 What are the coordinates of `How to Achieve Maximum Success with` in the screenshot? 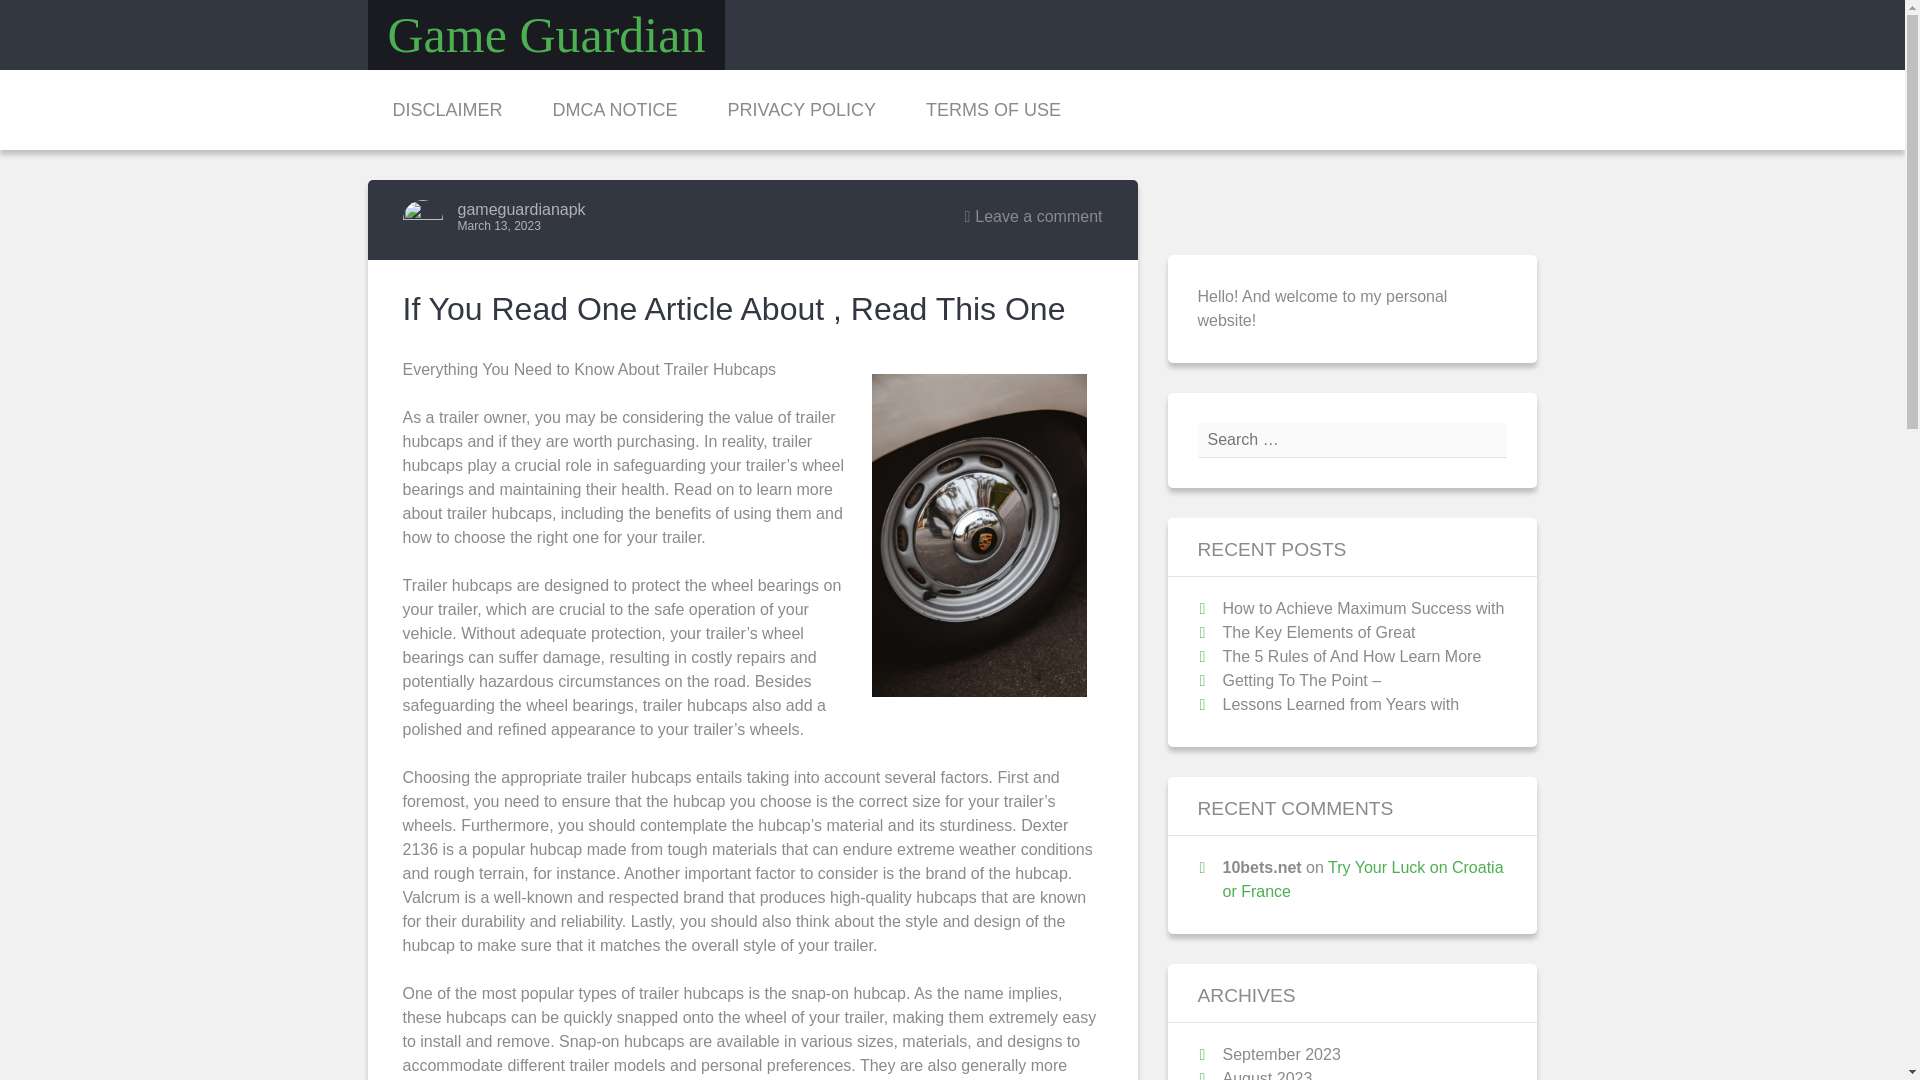 It's located at (1362, 608).